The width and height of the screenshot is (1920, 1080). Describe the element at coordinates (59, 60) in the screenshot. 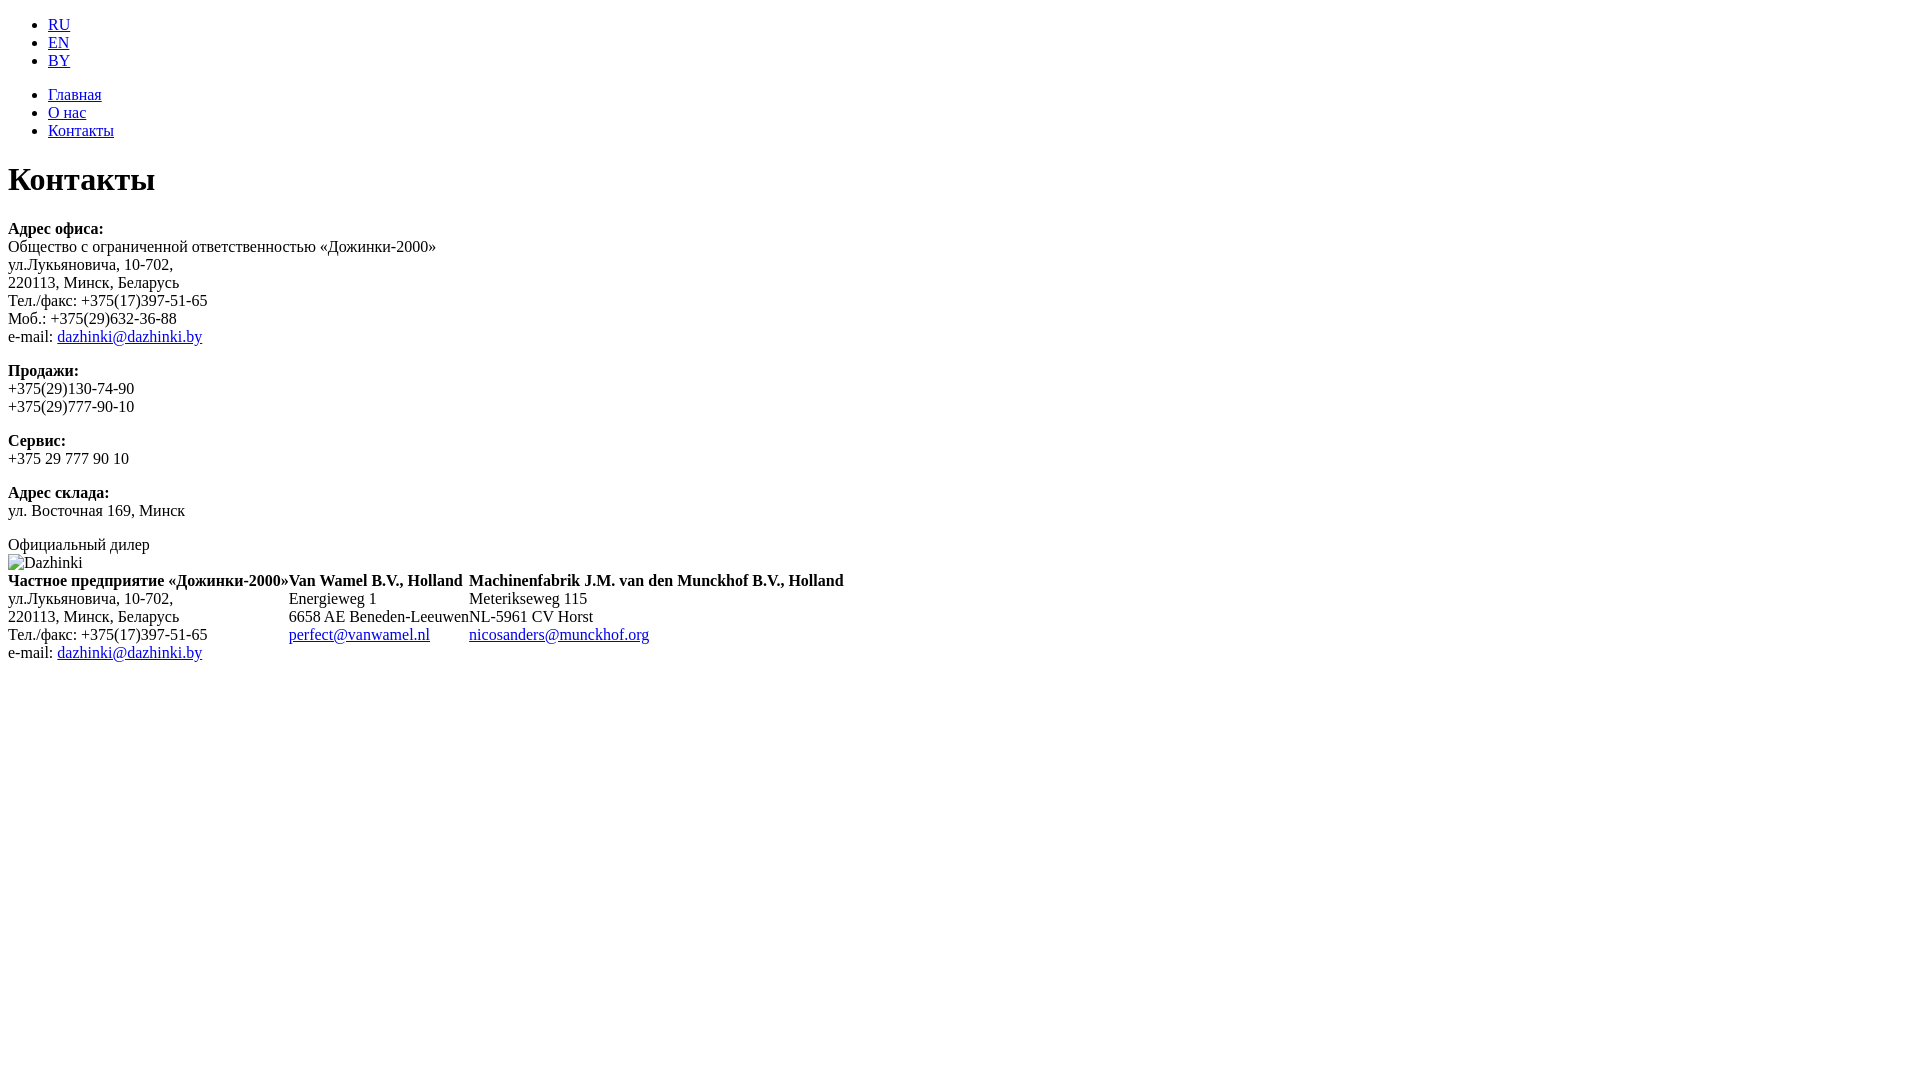

I see `BY` at that location.